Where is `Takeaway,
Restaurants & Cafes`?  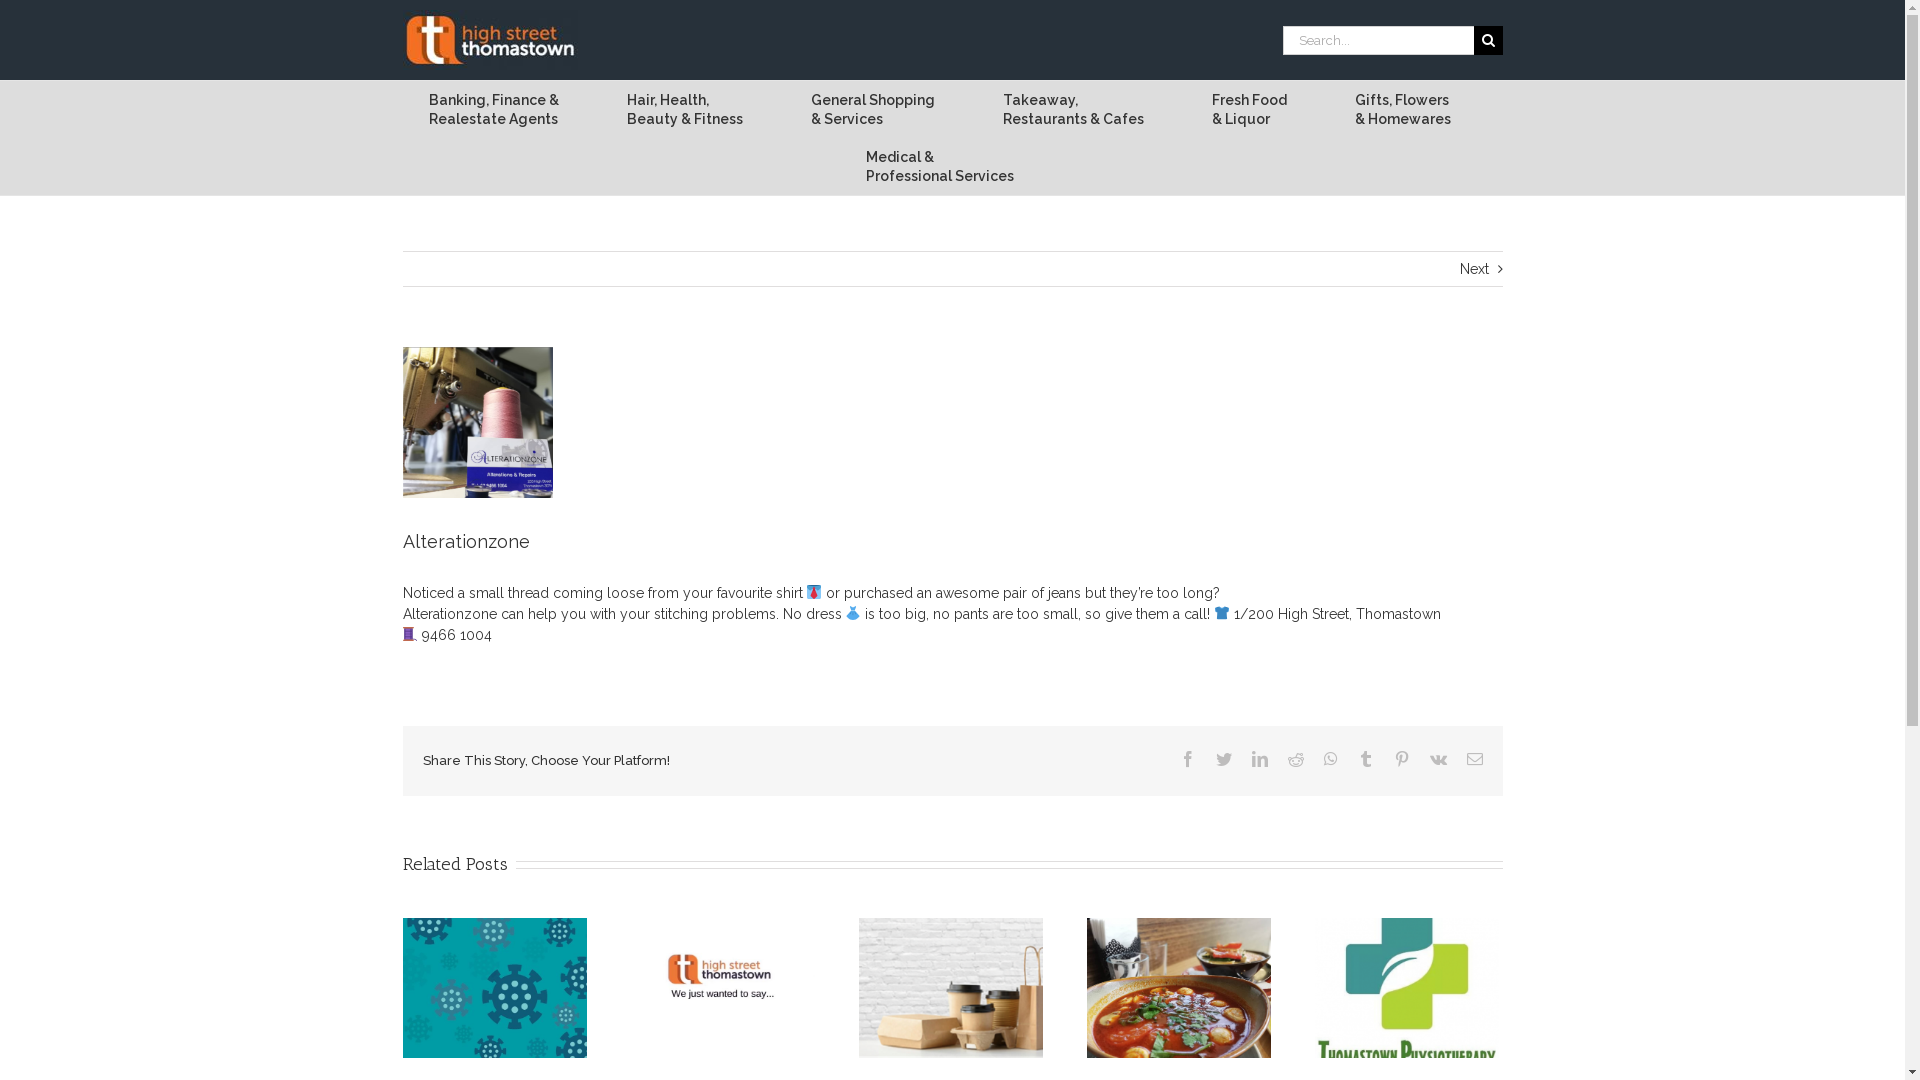
Takeaway,
Restaurants & Cafes is located at coordinates (1074, 110).